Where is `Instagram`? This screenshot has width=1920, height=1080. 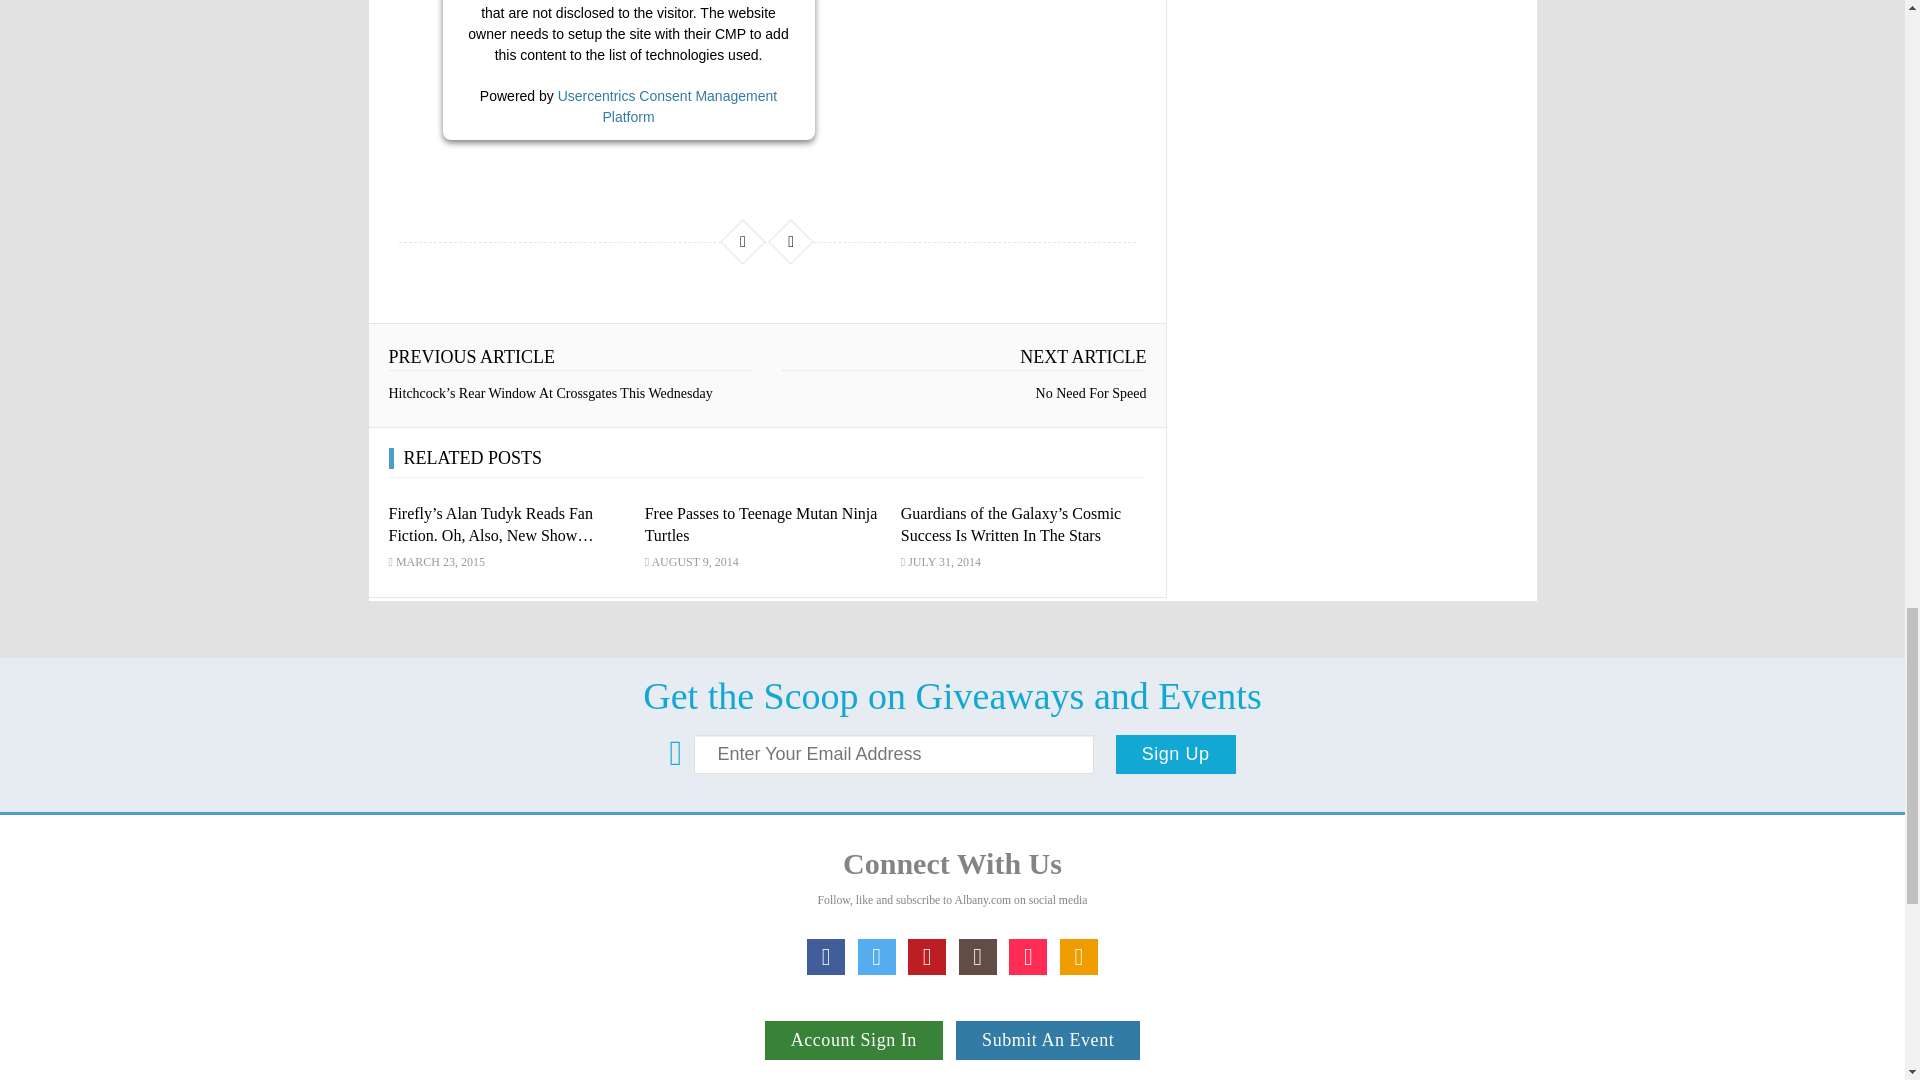
Instagram is located at coordinates (977, 958).